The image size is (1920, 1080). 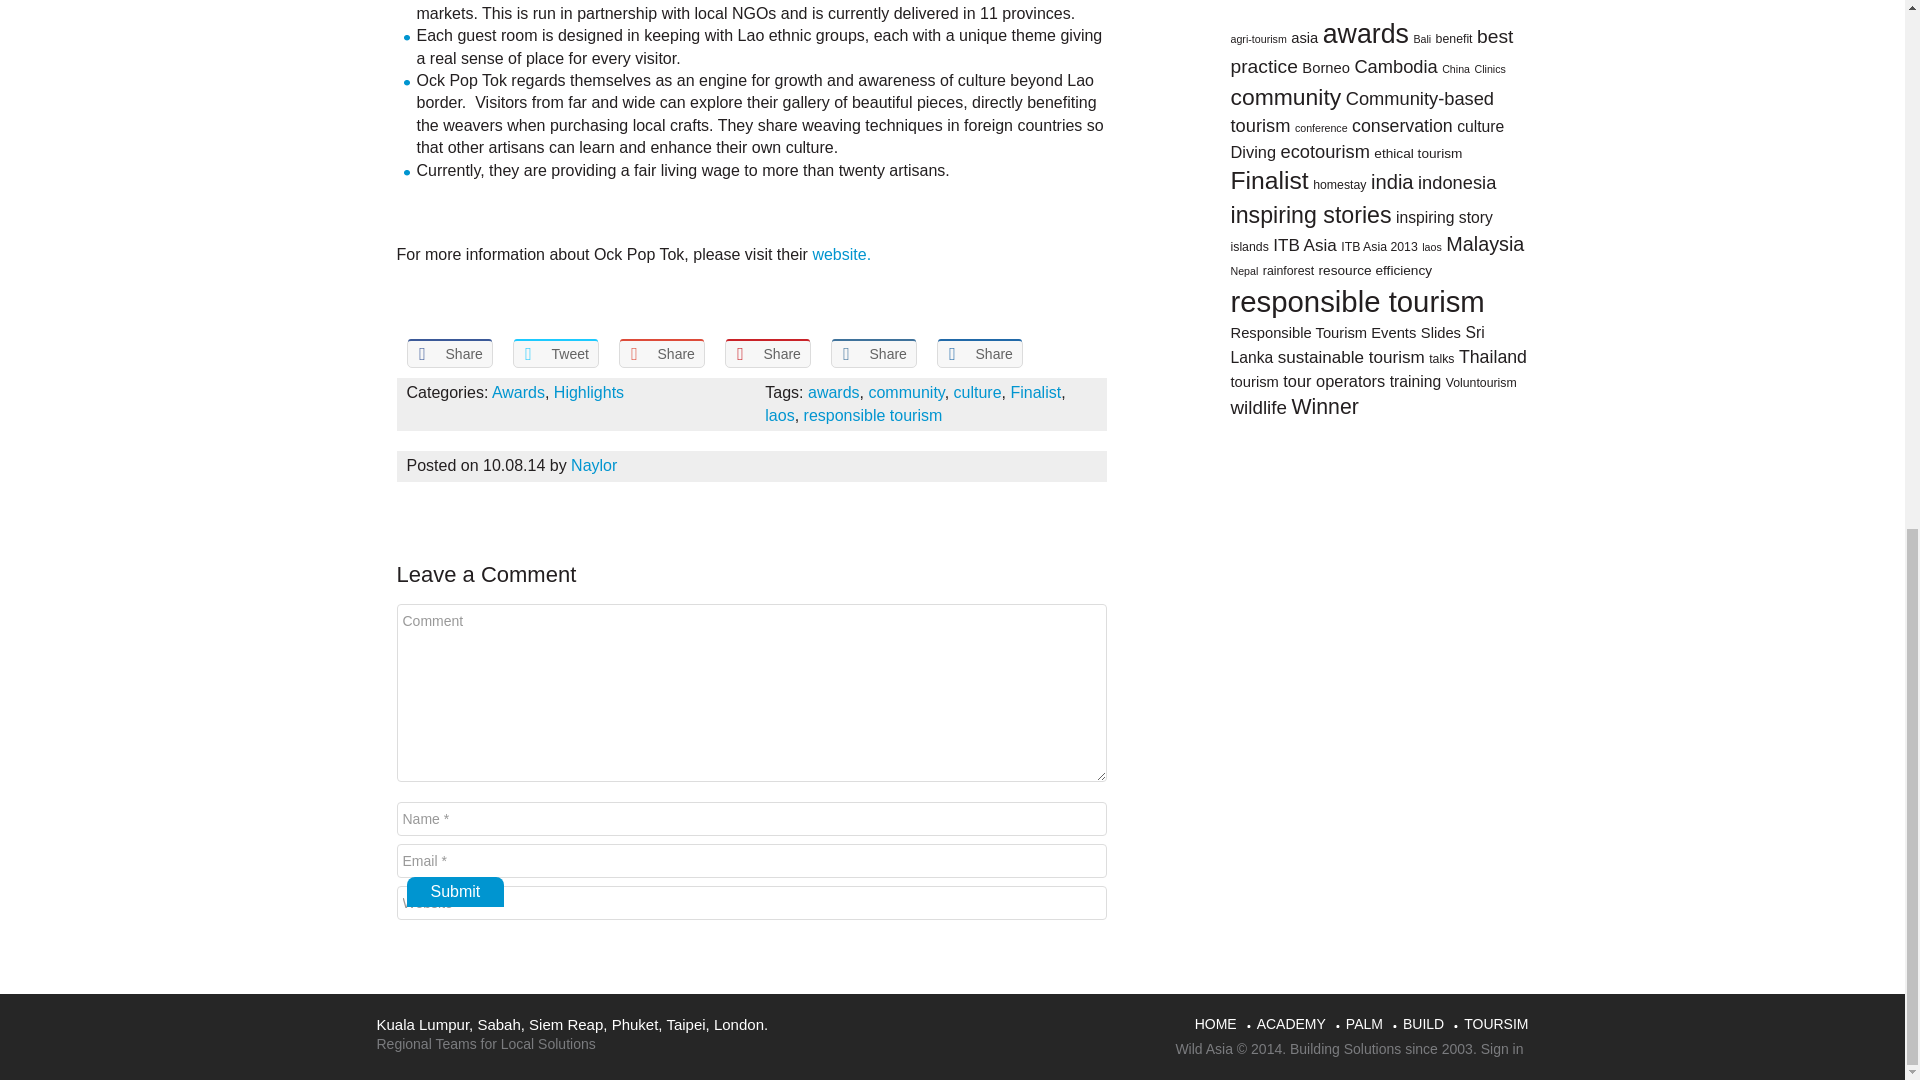 I want to click on culture, so click(x=978, y=392).